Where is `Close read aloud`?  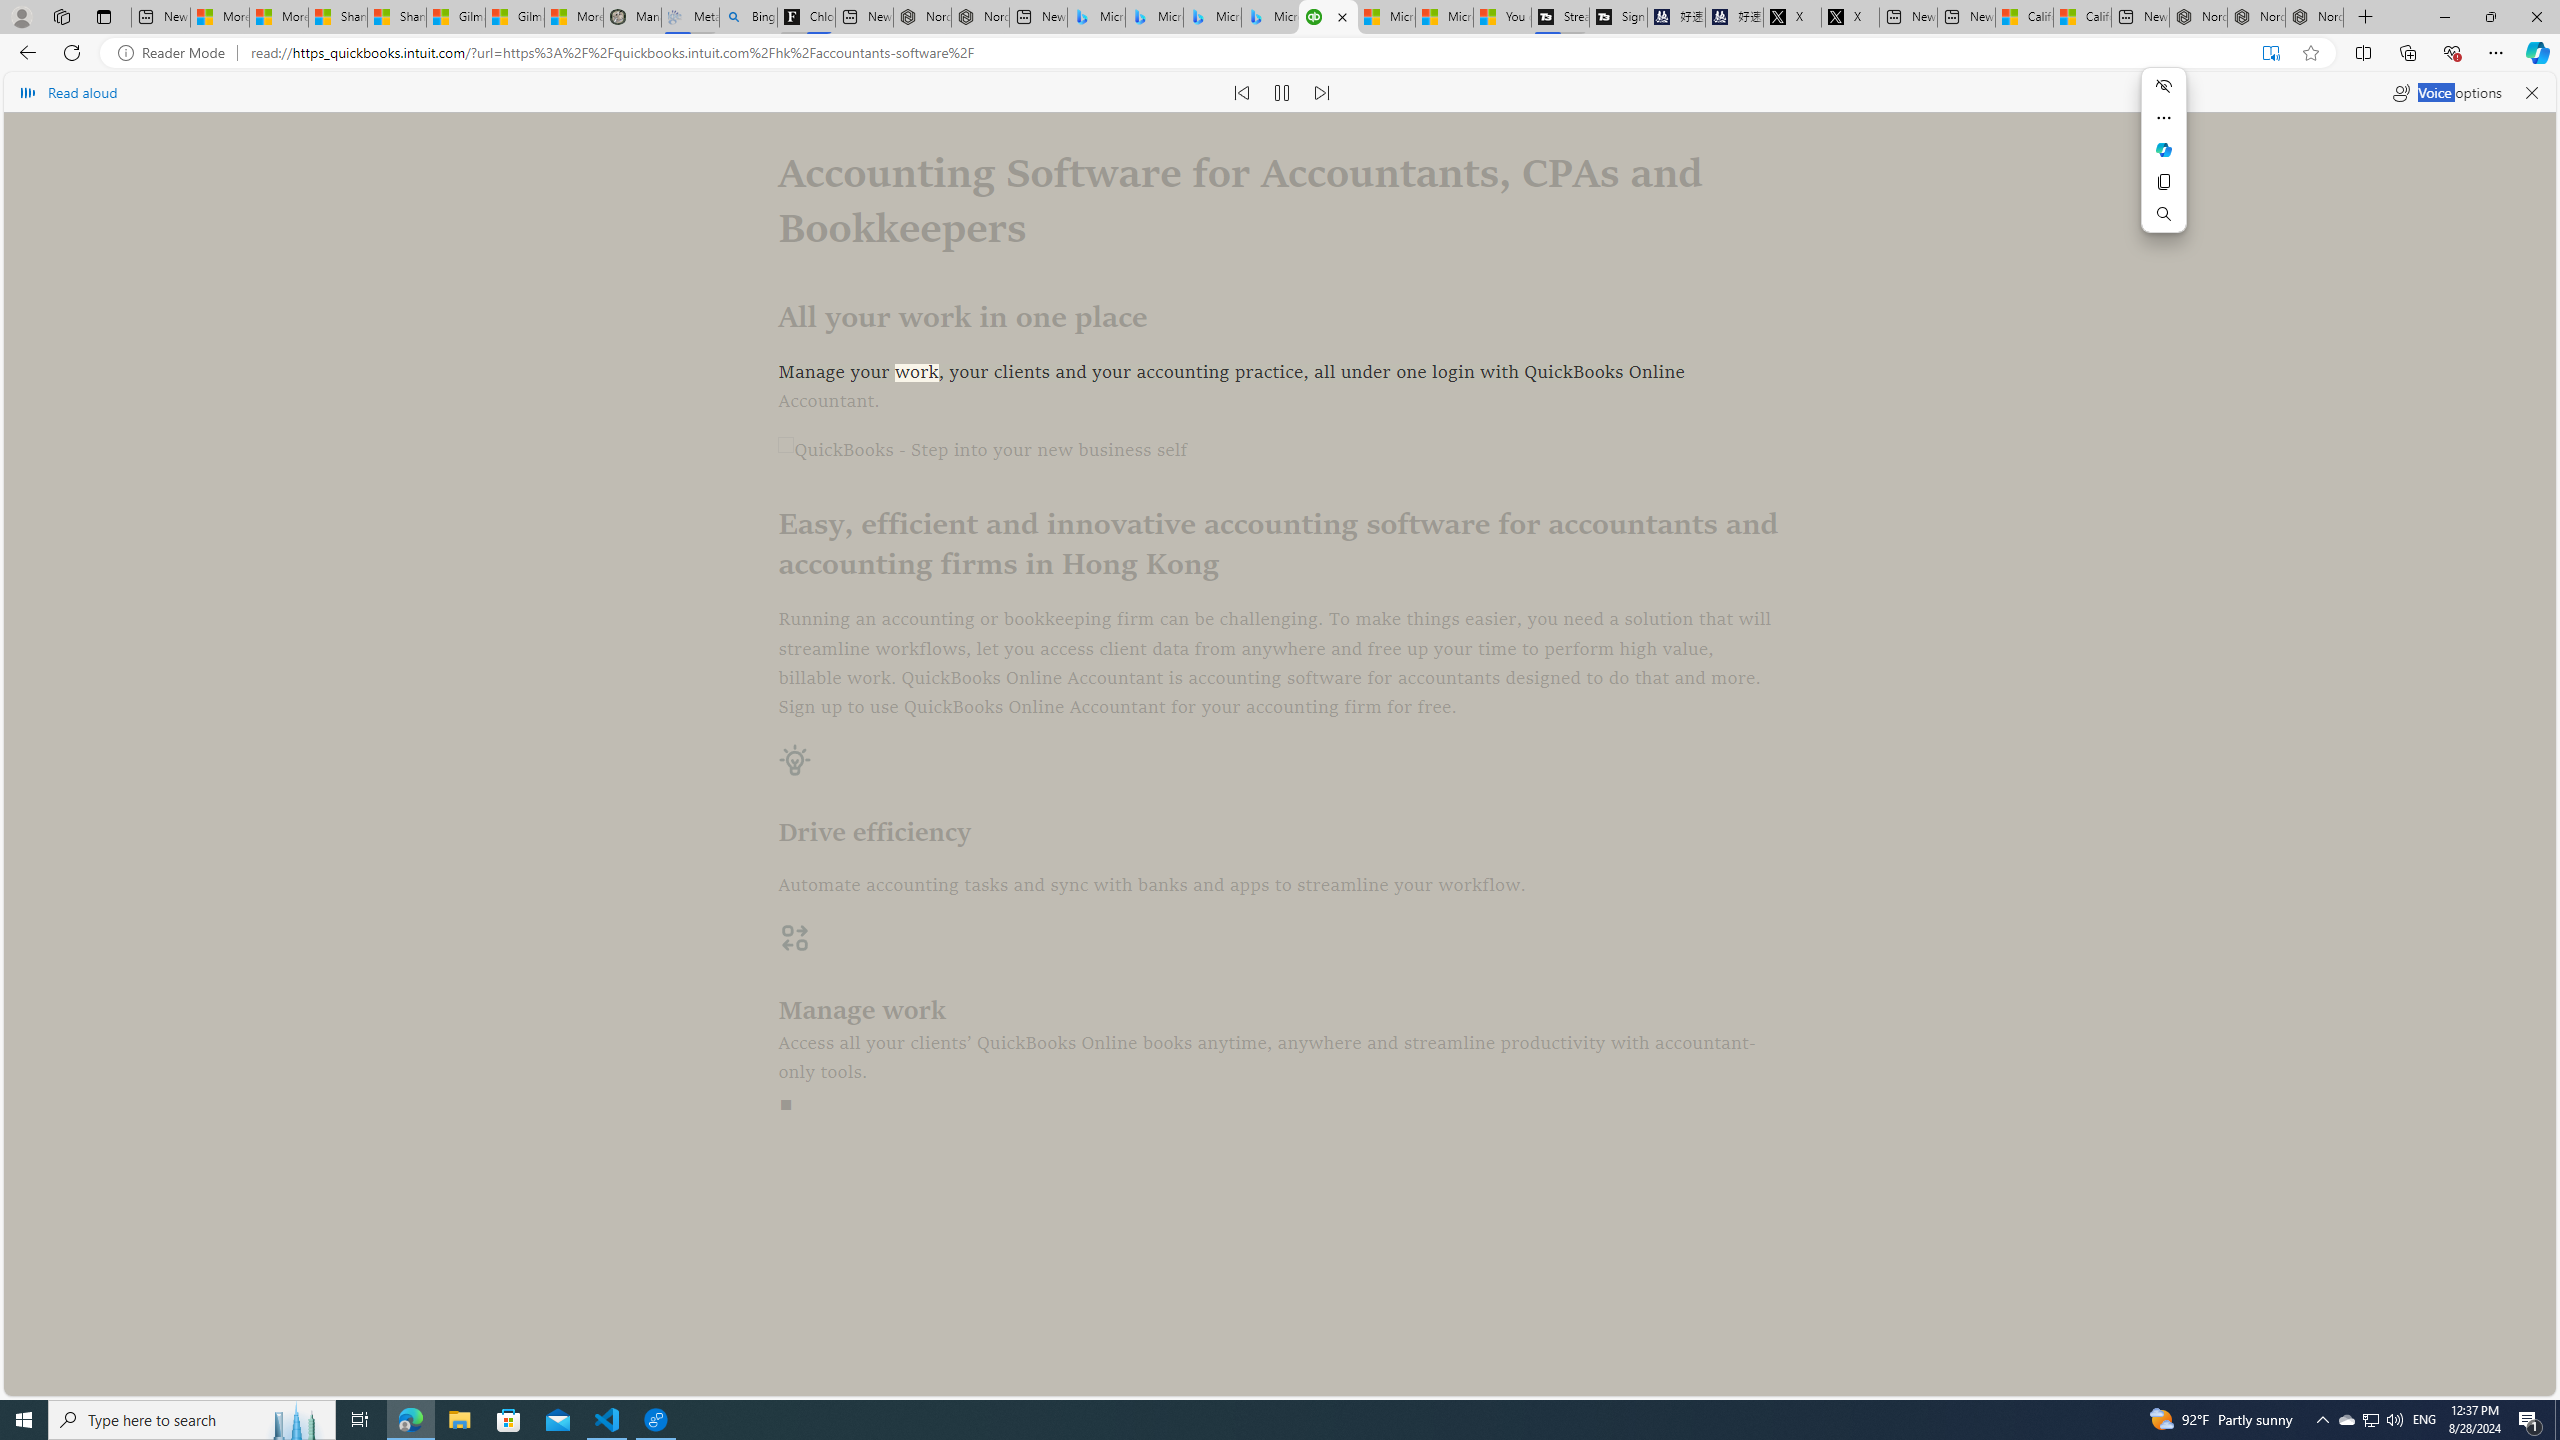
Close read aloud is located at coordinates (2532, 92).